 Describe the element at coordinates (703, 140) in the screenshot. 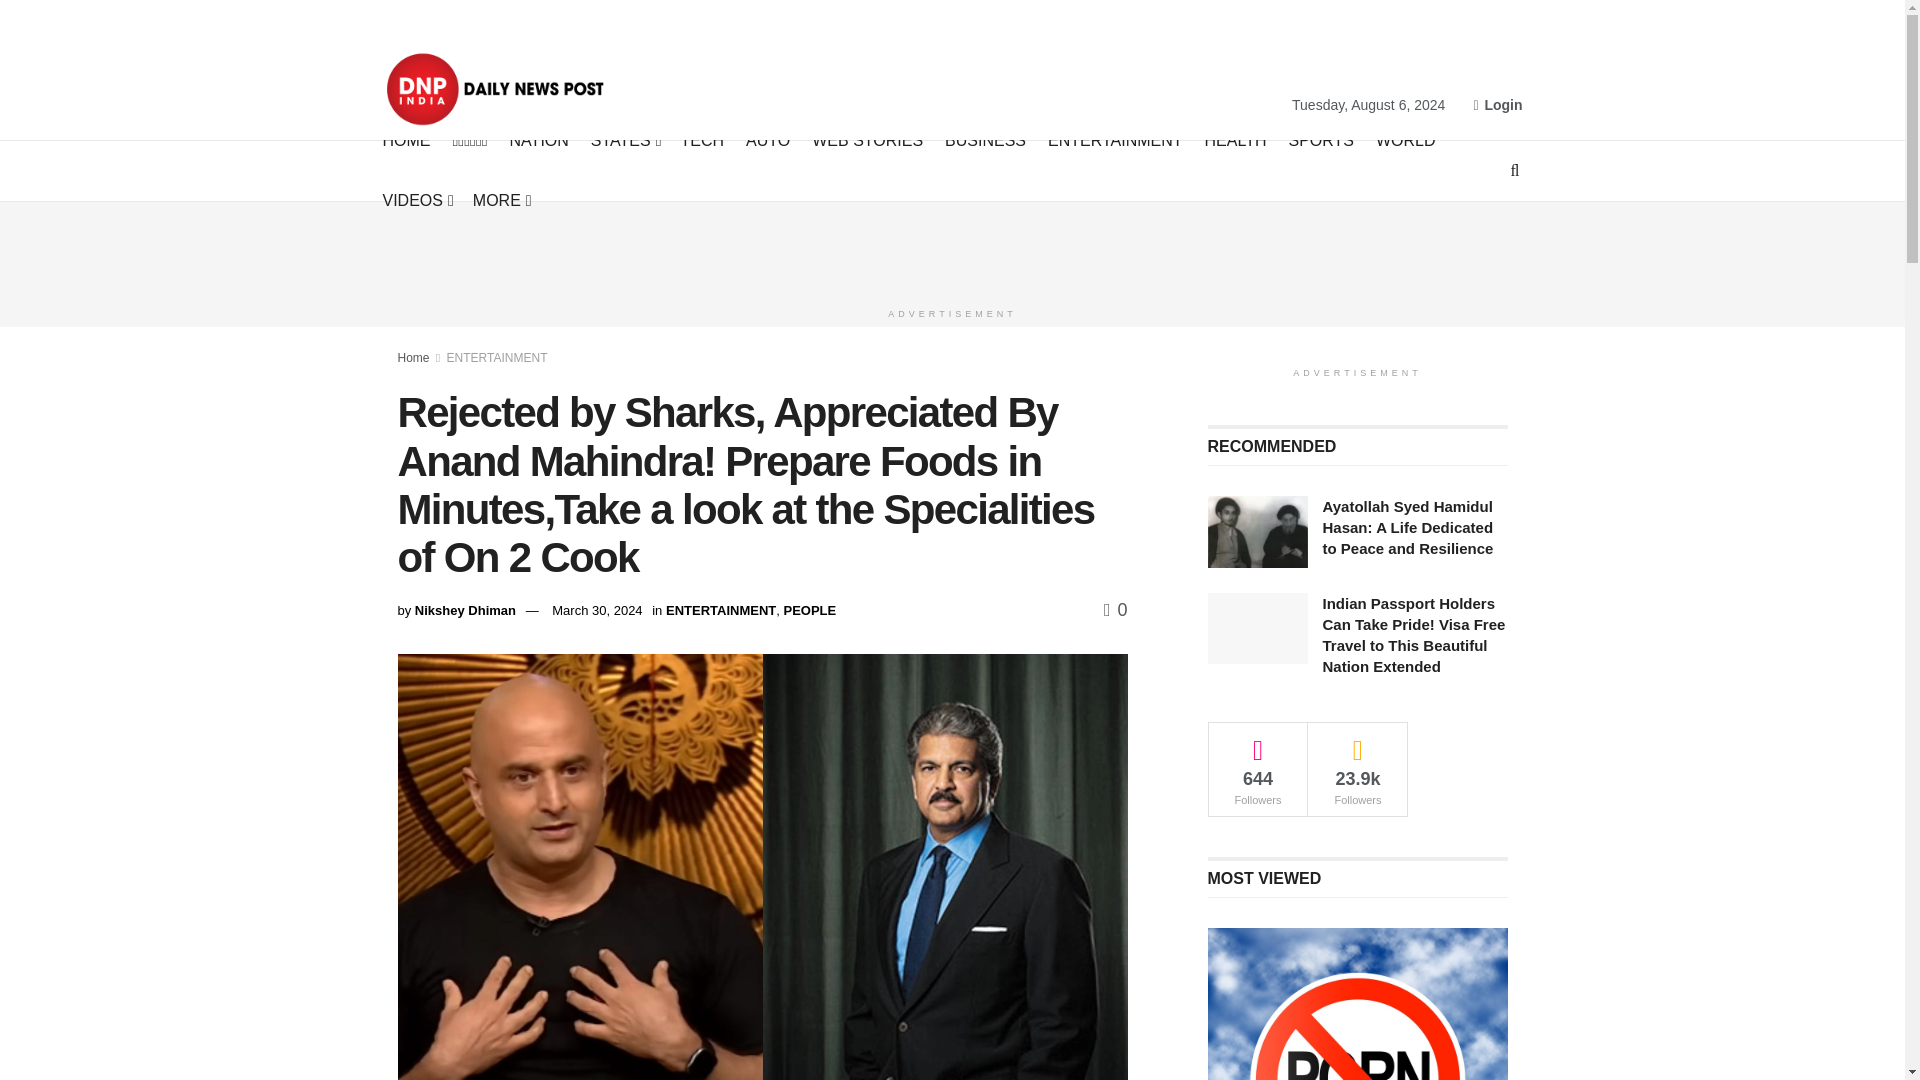

I see `TECH` at that location.